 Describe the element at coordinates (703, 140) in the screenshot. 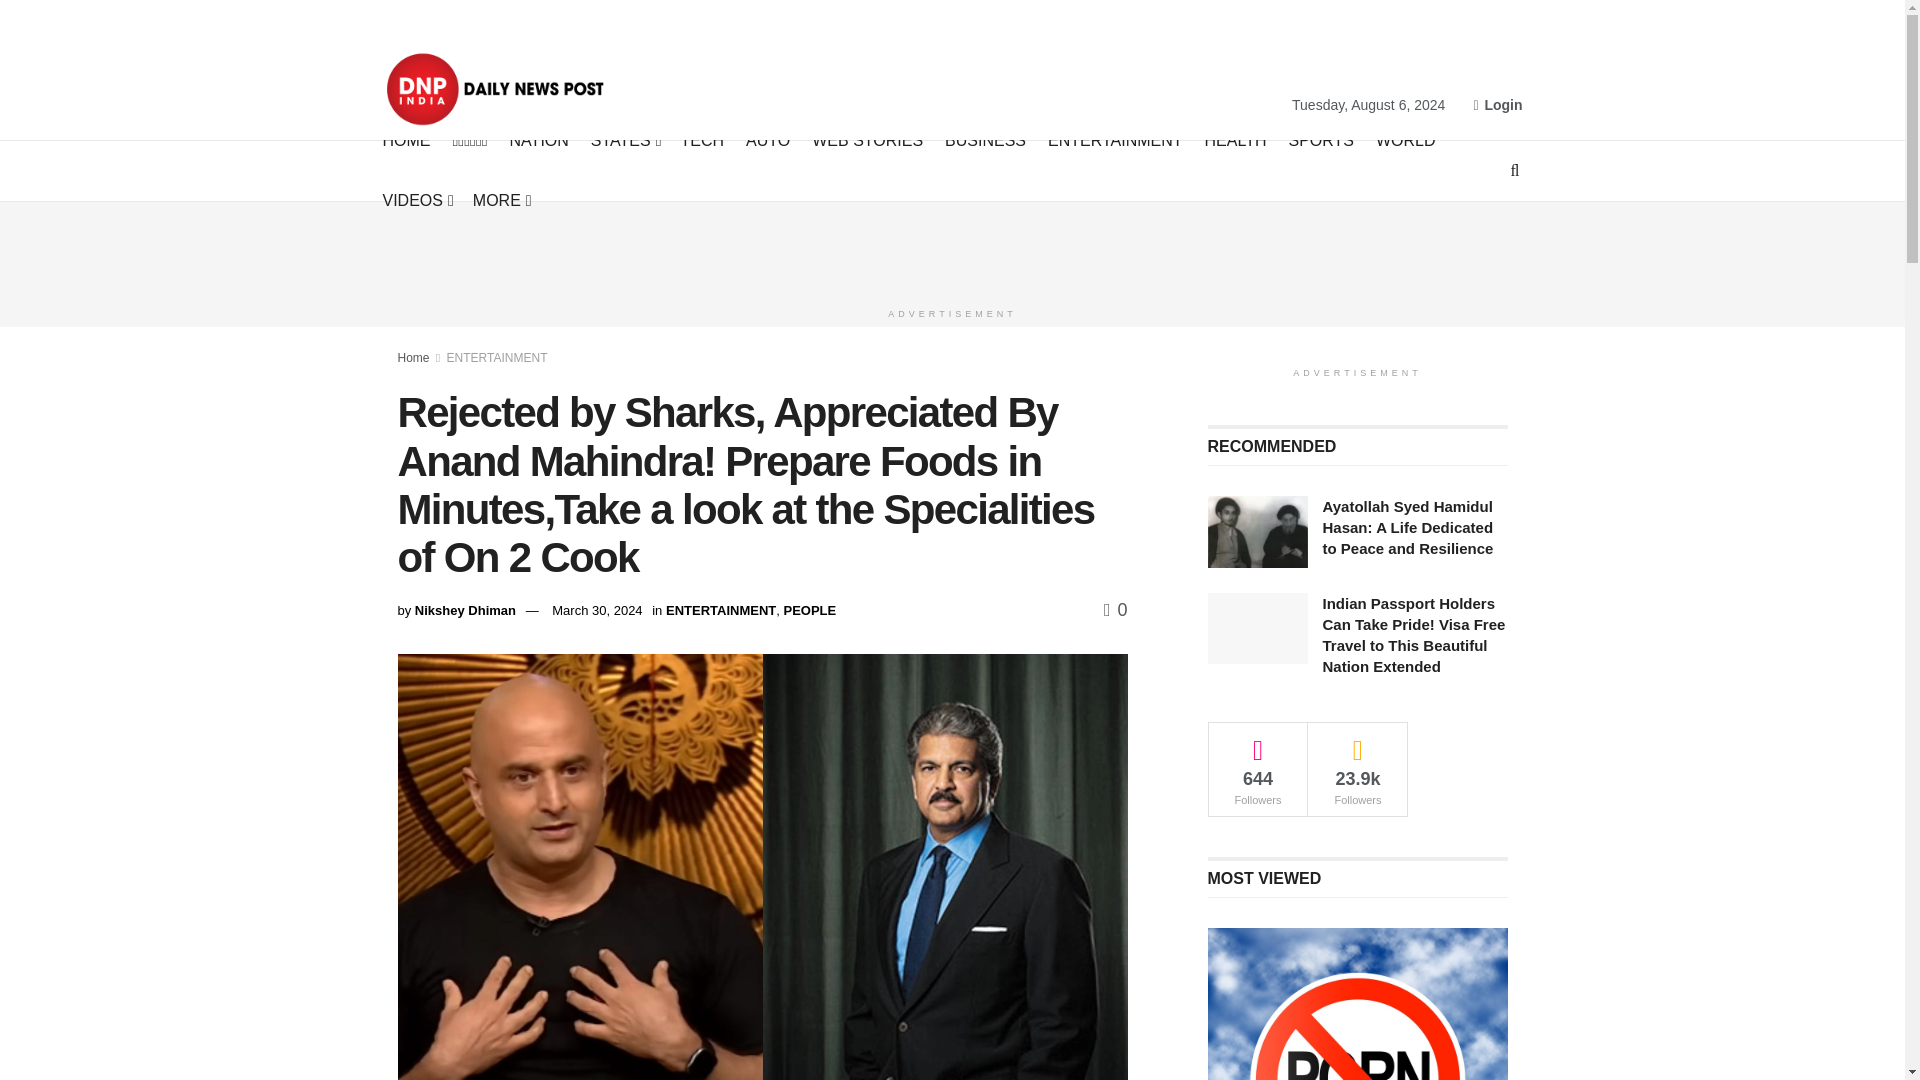

I see `TECH` at that location.